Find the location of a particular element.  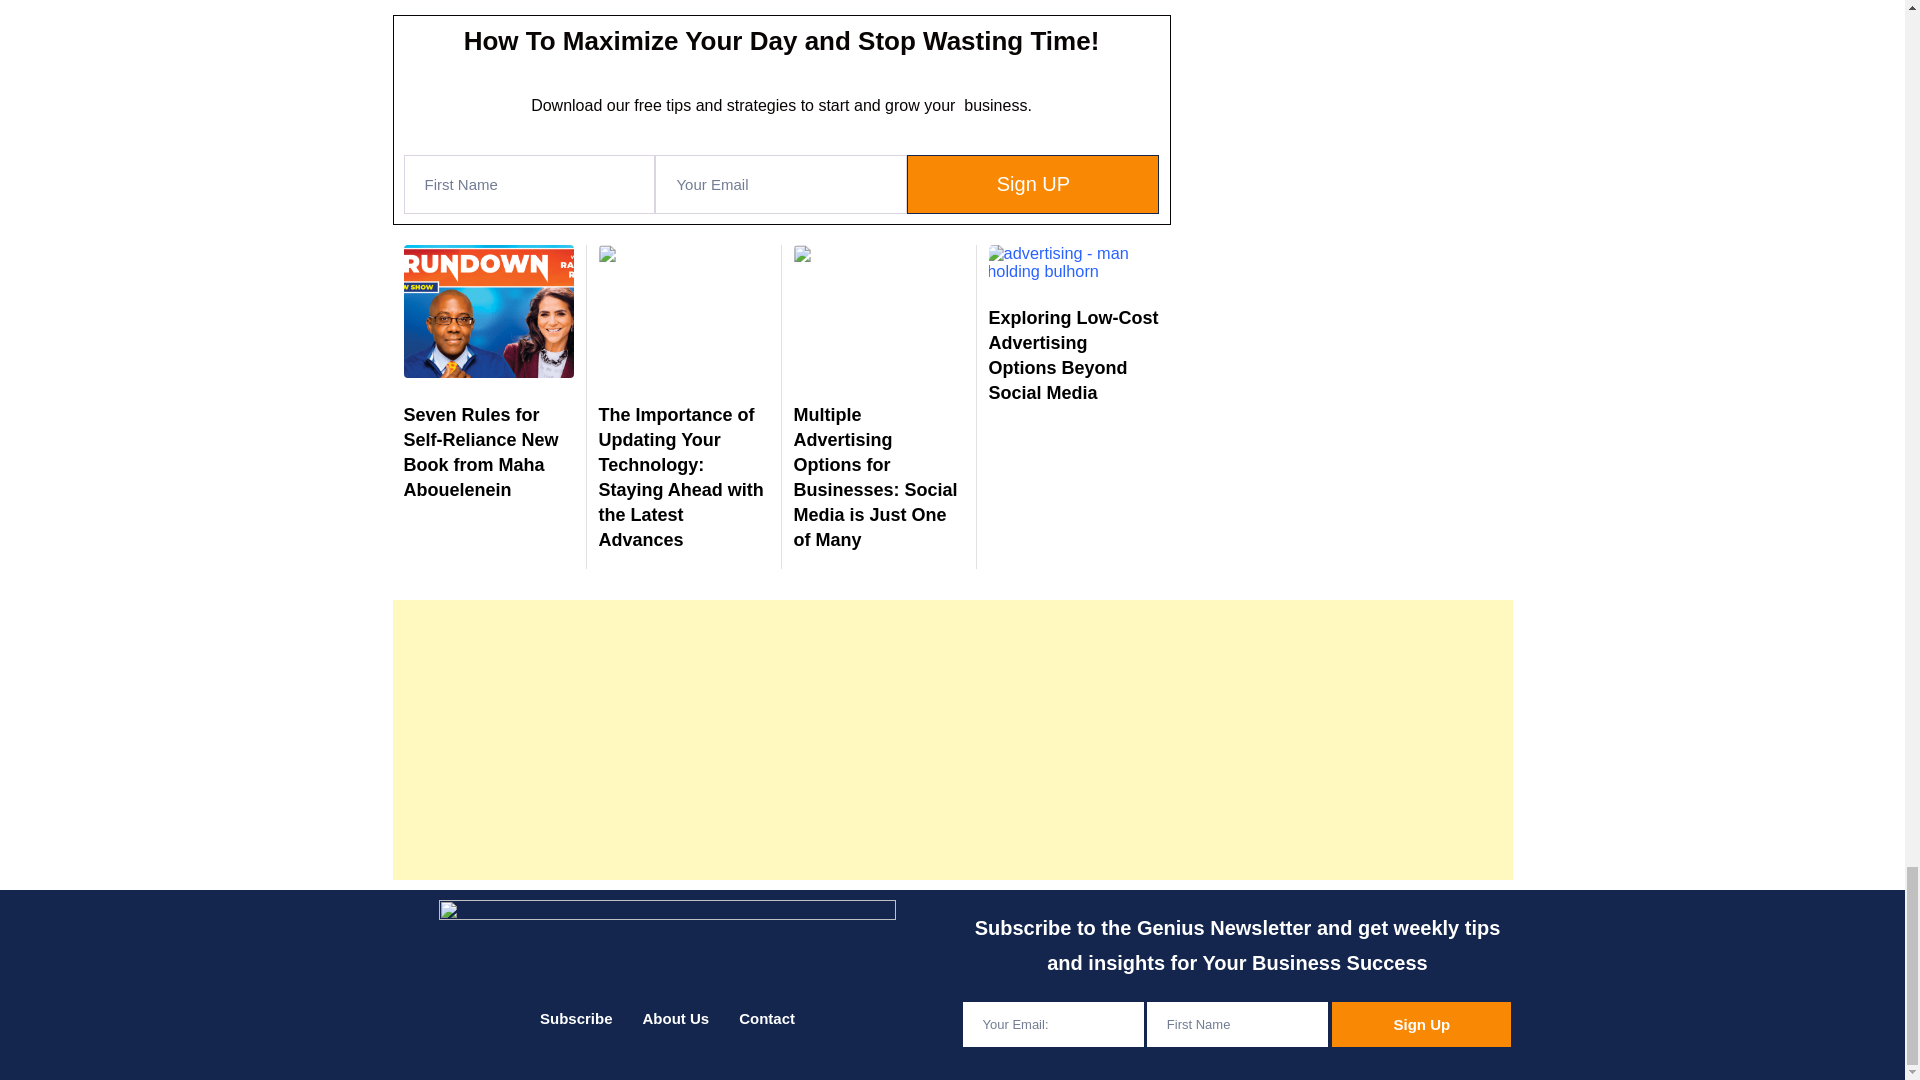

Seven Rules for Self-Reliance New Book from Maha Abouelenein is located at coordinates (480, 453).